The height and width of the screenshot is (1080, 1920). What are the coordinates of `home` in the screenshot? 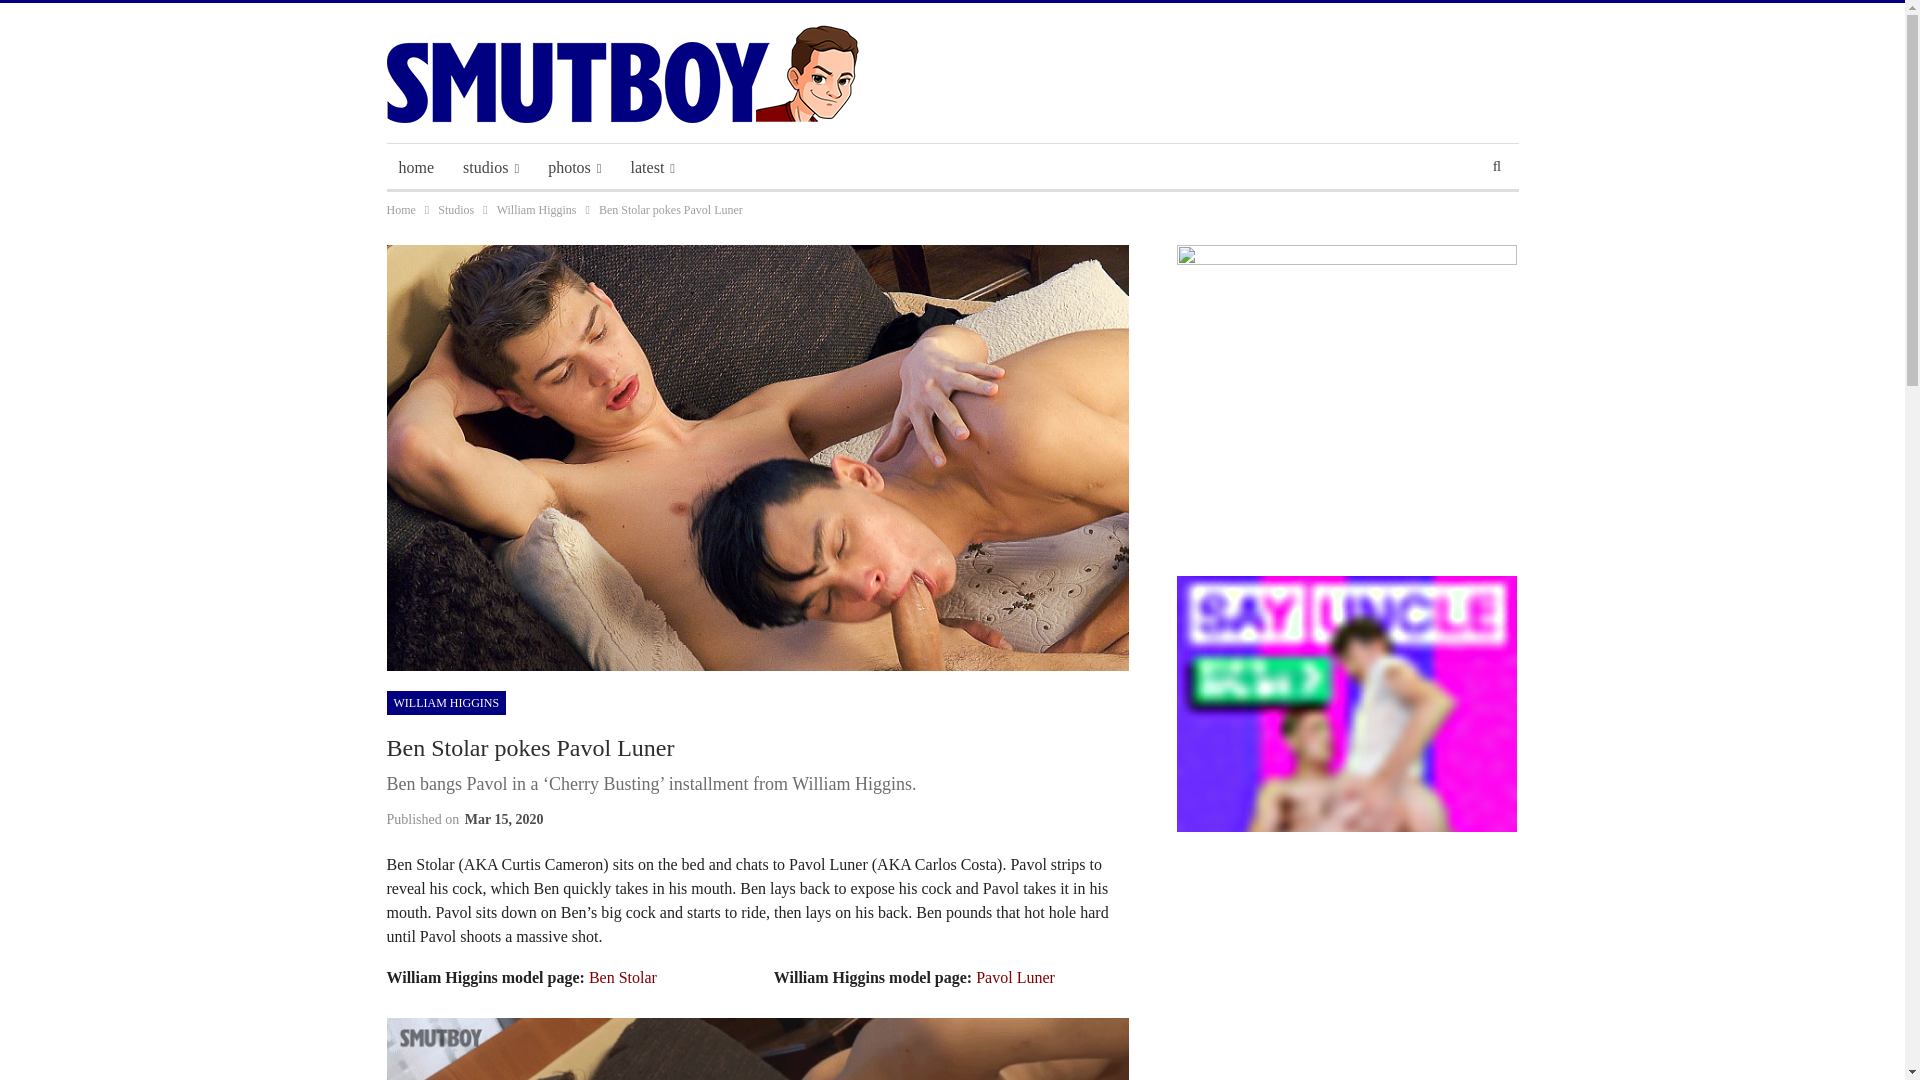 It's located at (415, 168).